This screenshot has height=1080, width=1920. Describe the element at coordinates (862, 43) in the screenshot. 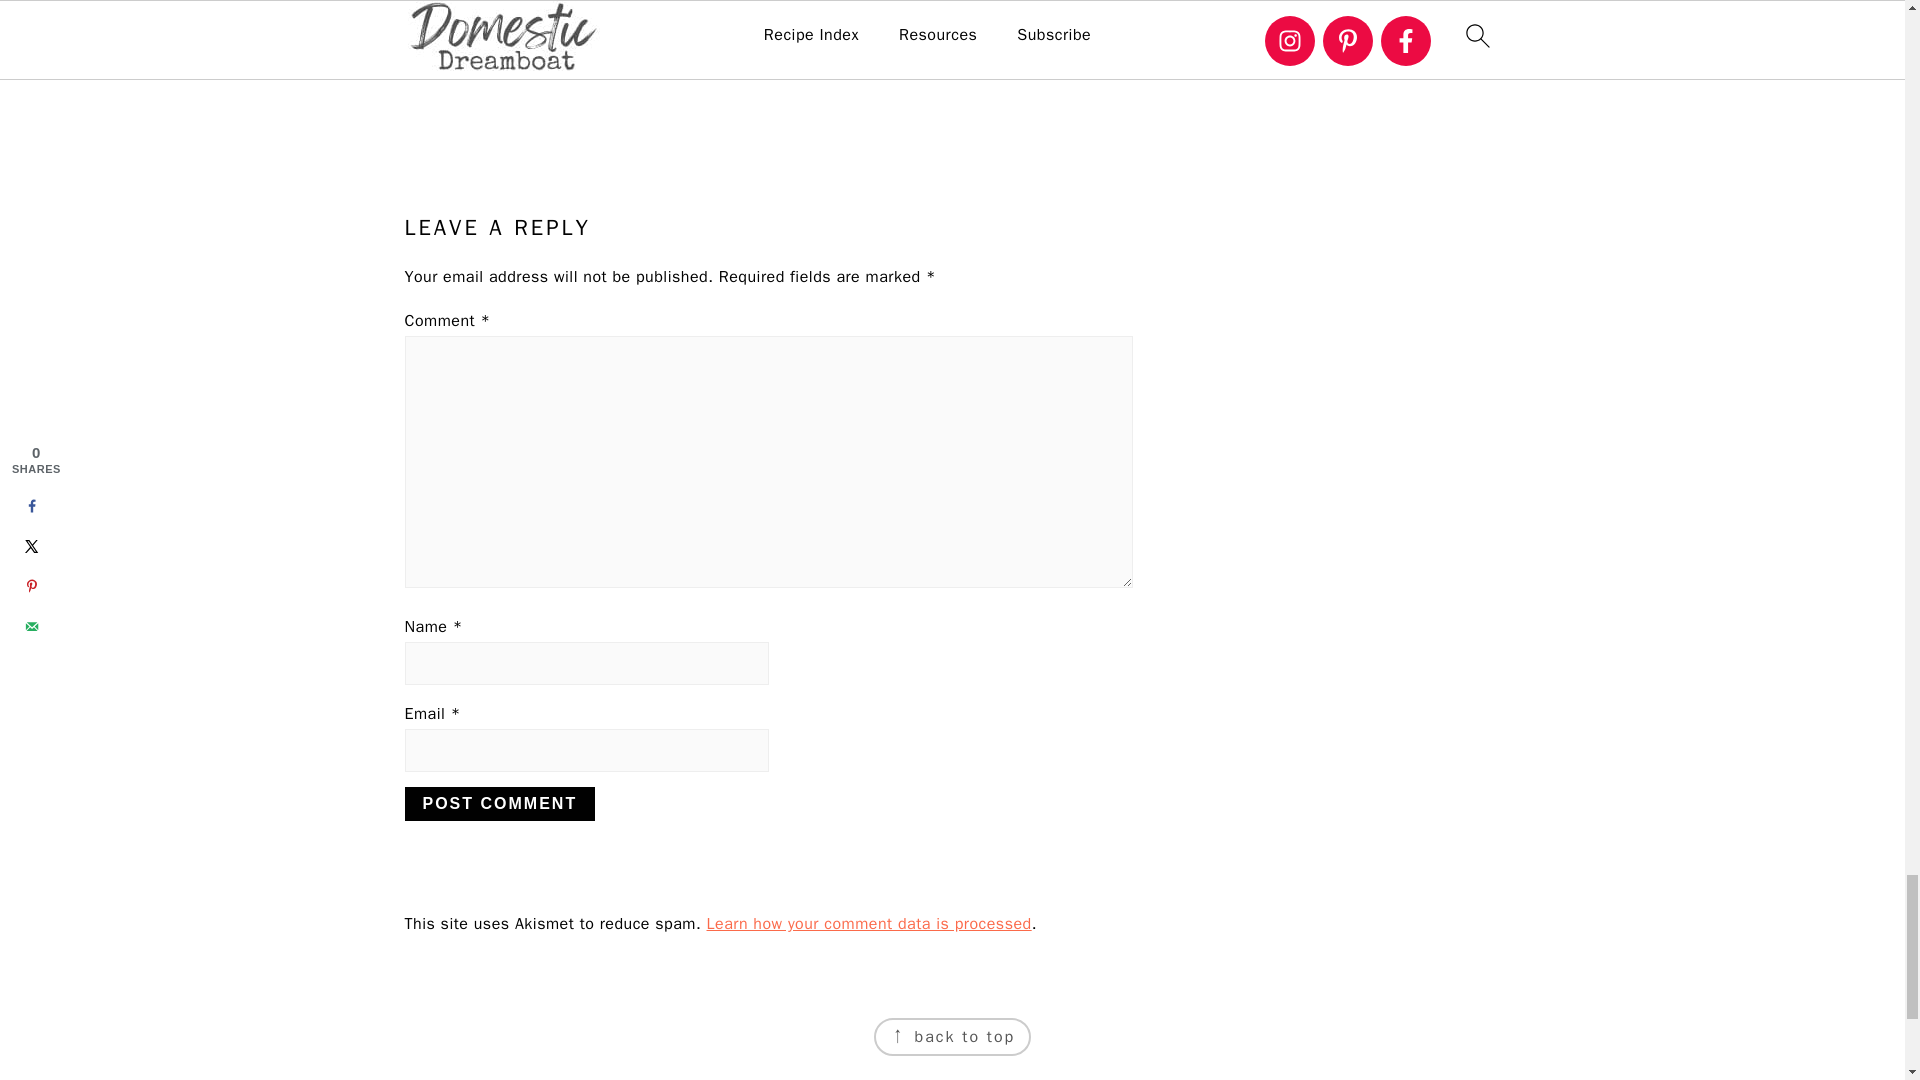

I see `Merry Christmas from Domestic Dreamboat!` at that location.